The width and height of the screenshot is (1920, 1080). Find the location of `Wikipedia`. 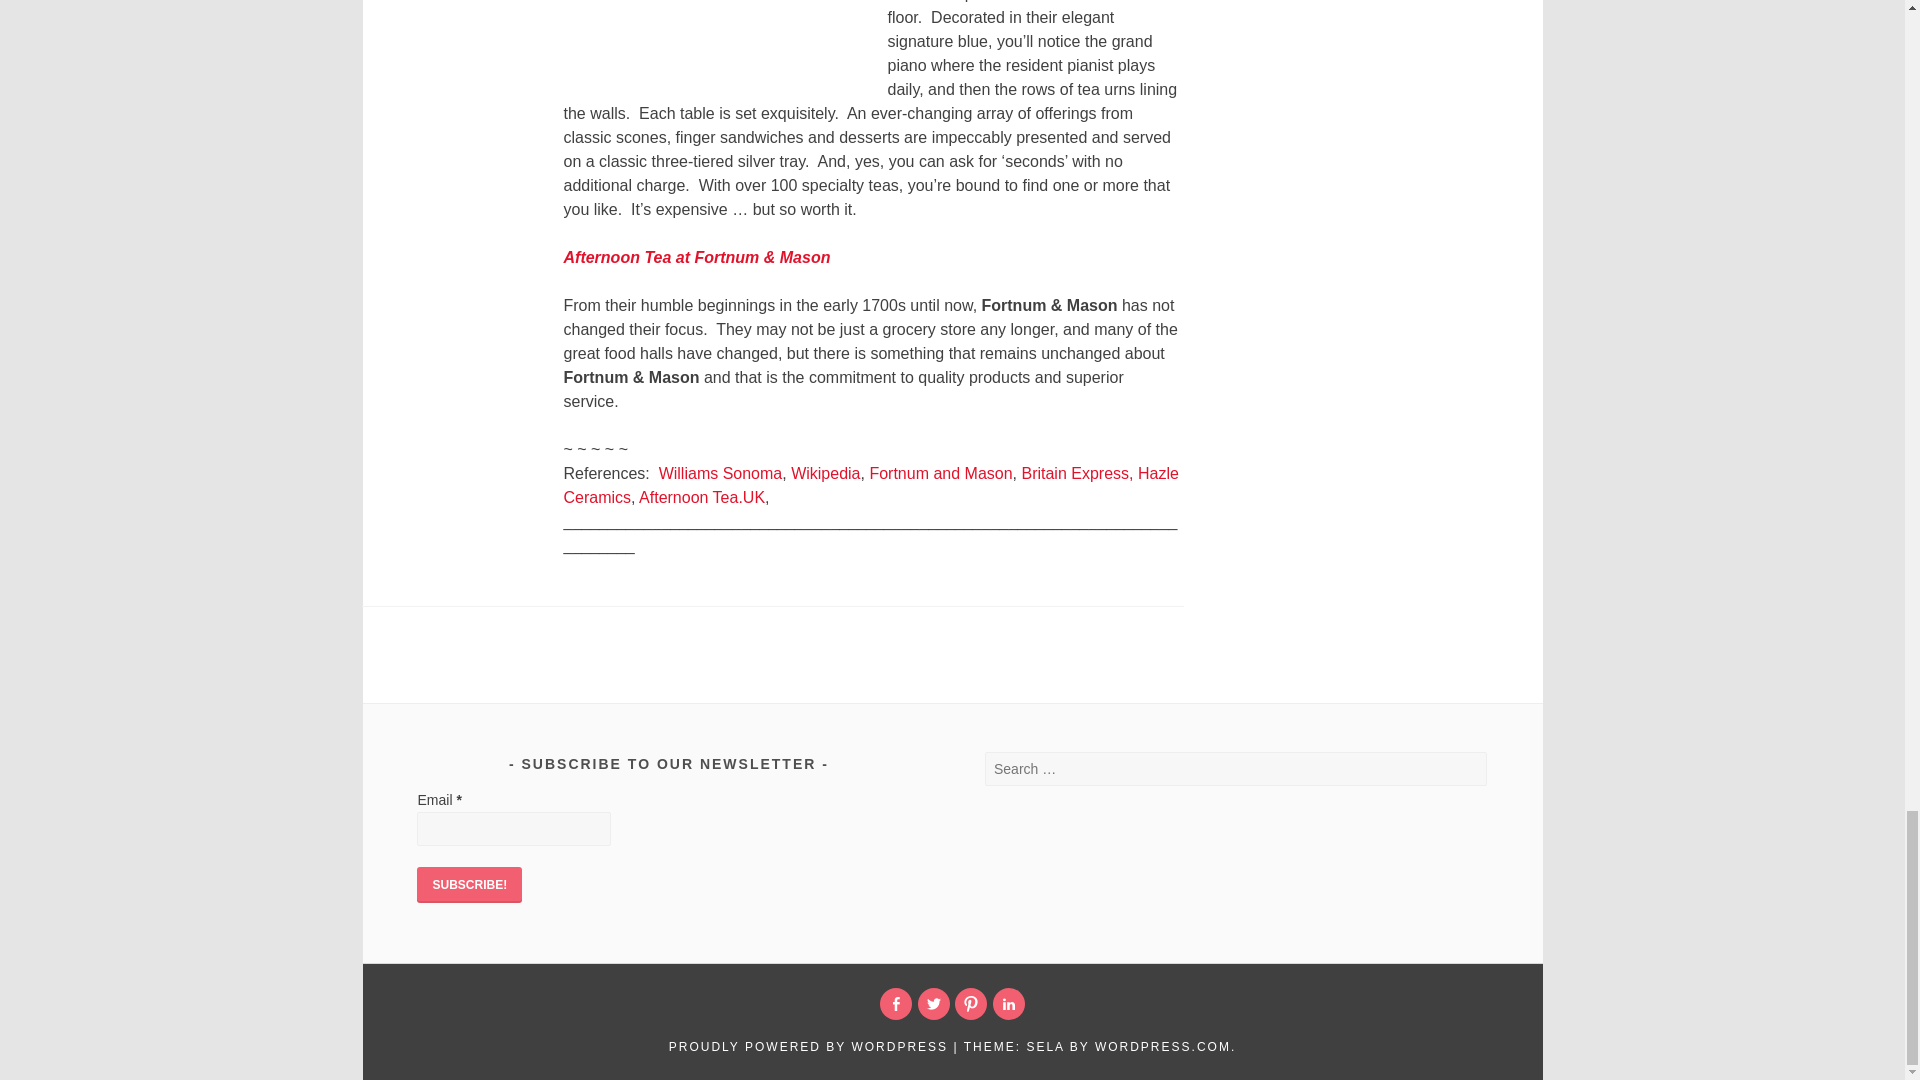

Wikipedia is located at coordinates (826, 473).